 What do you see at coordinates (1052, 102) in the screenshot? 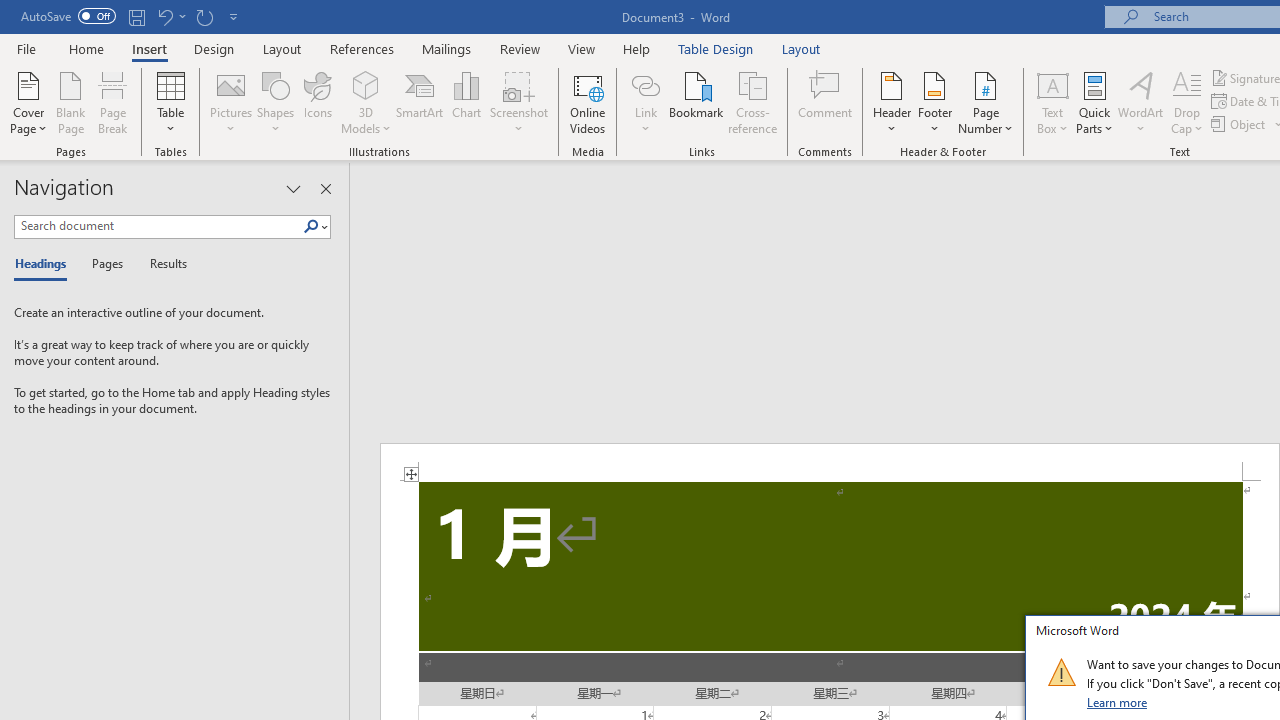
I see `Text Box` at bounding box center [1052, 102].